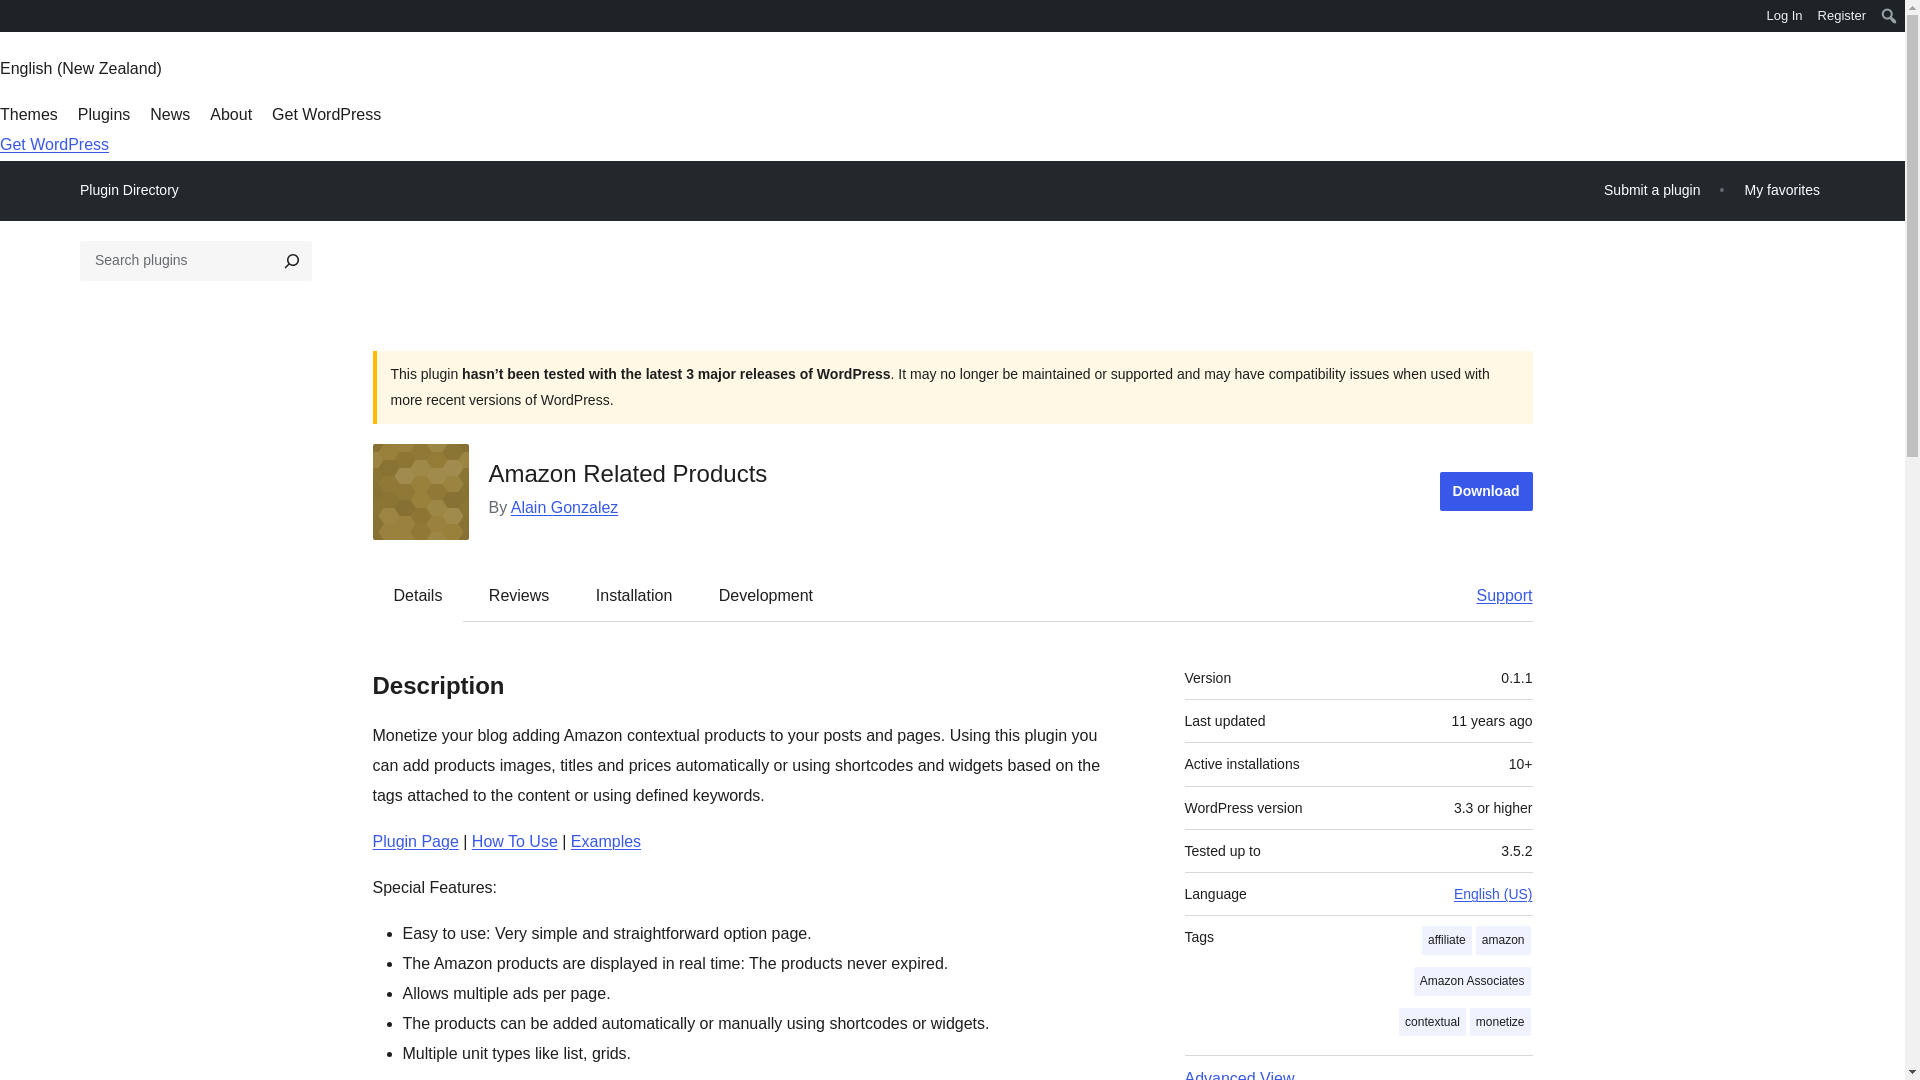 This screenshot has width=1920, height=1080. I want to click on Installation, so click(634, 594).